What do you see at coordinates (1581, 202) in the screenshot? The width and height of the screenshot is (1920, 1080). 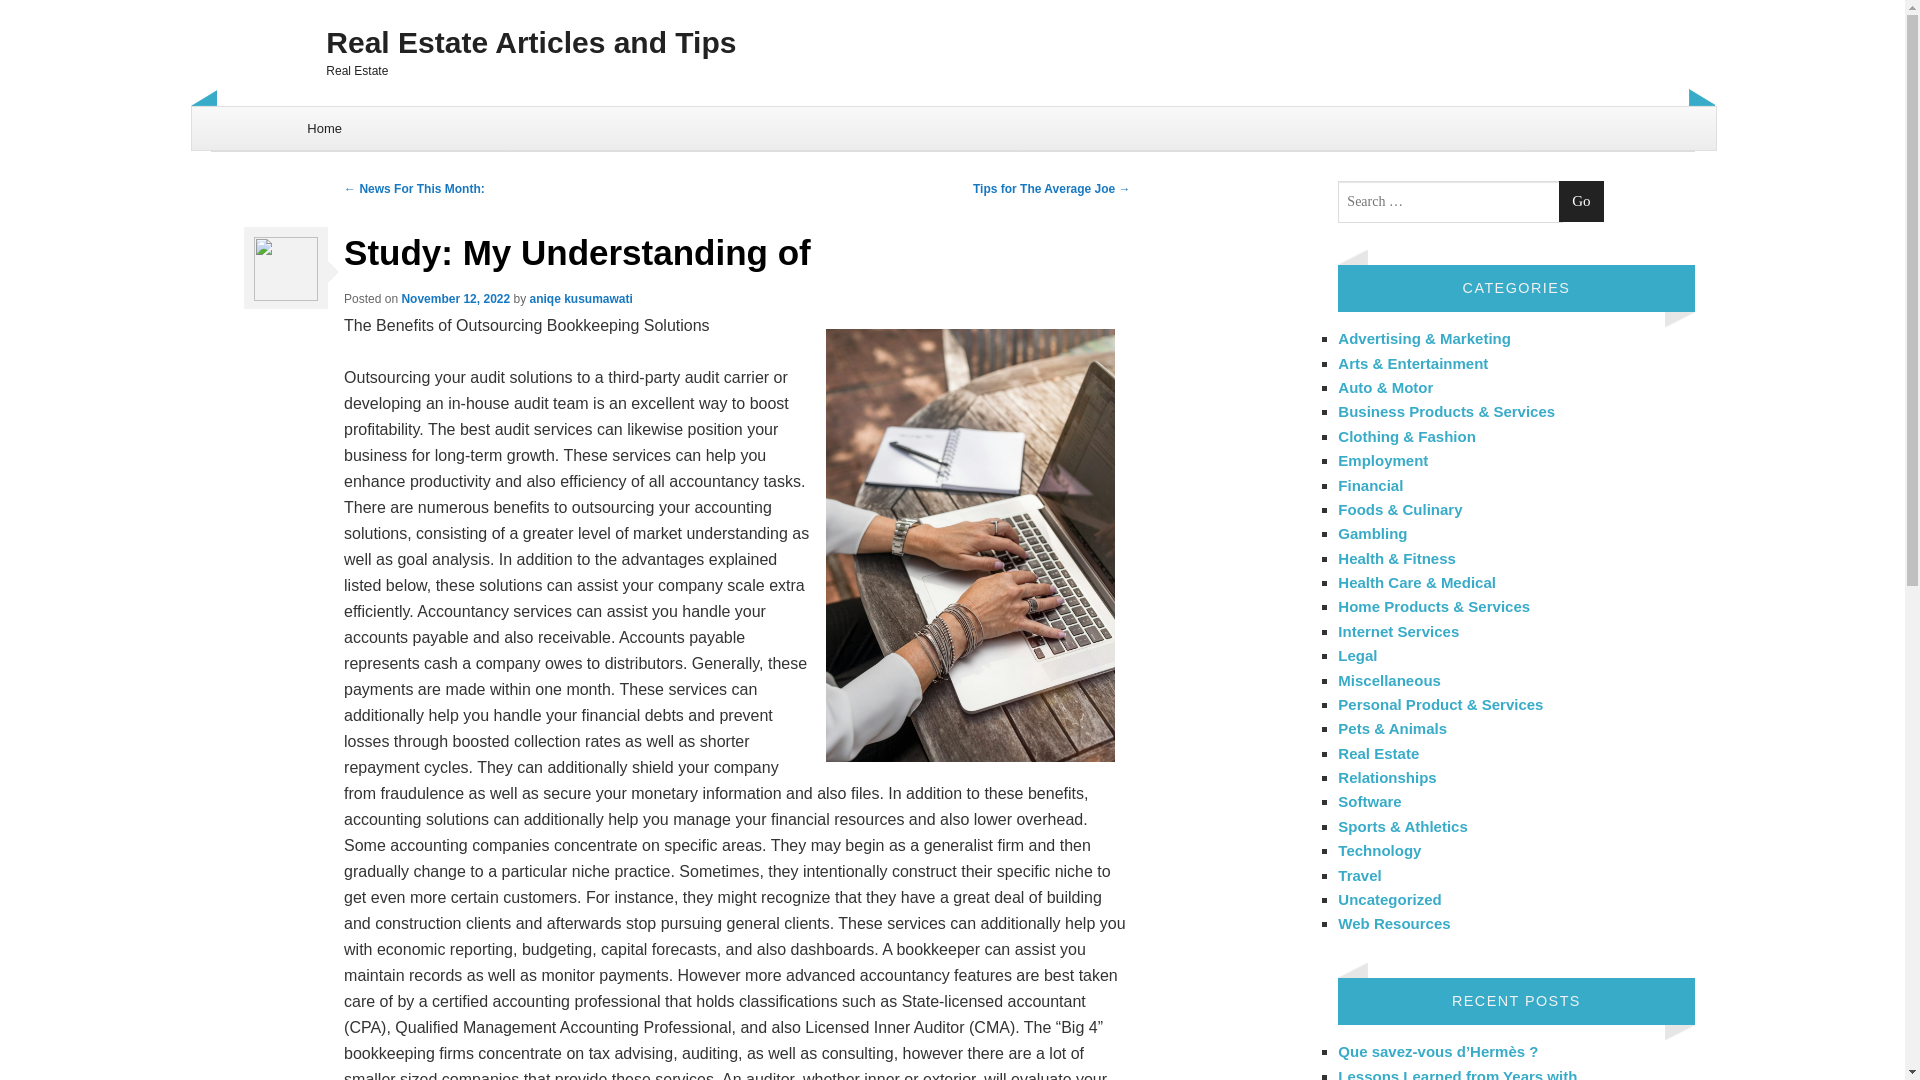 I see `Go` at bounding box center [1581, 202].